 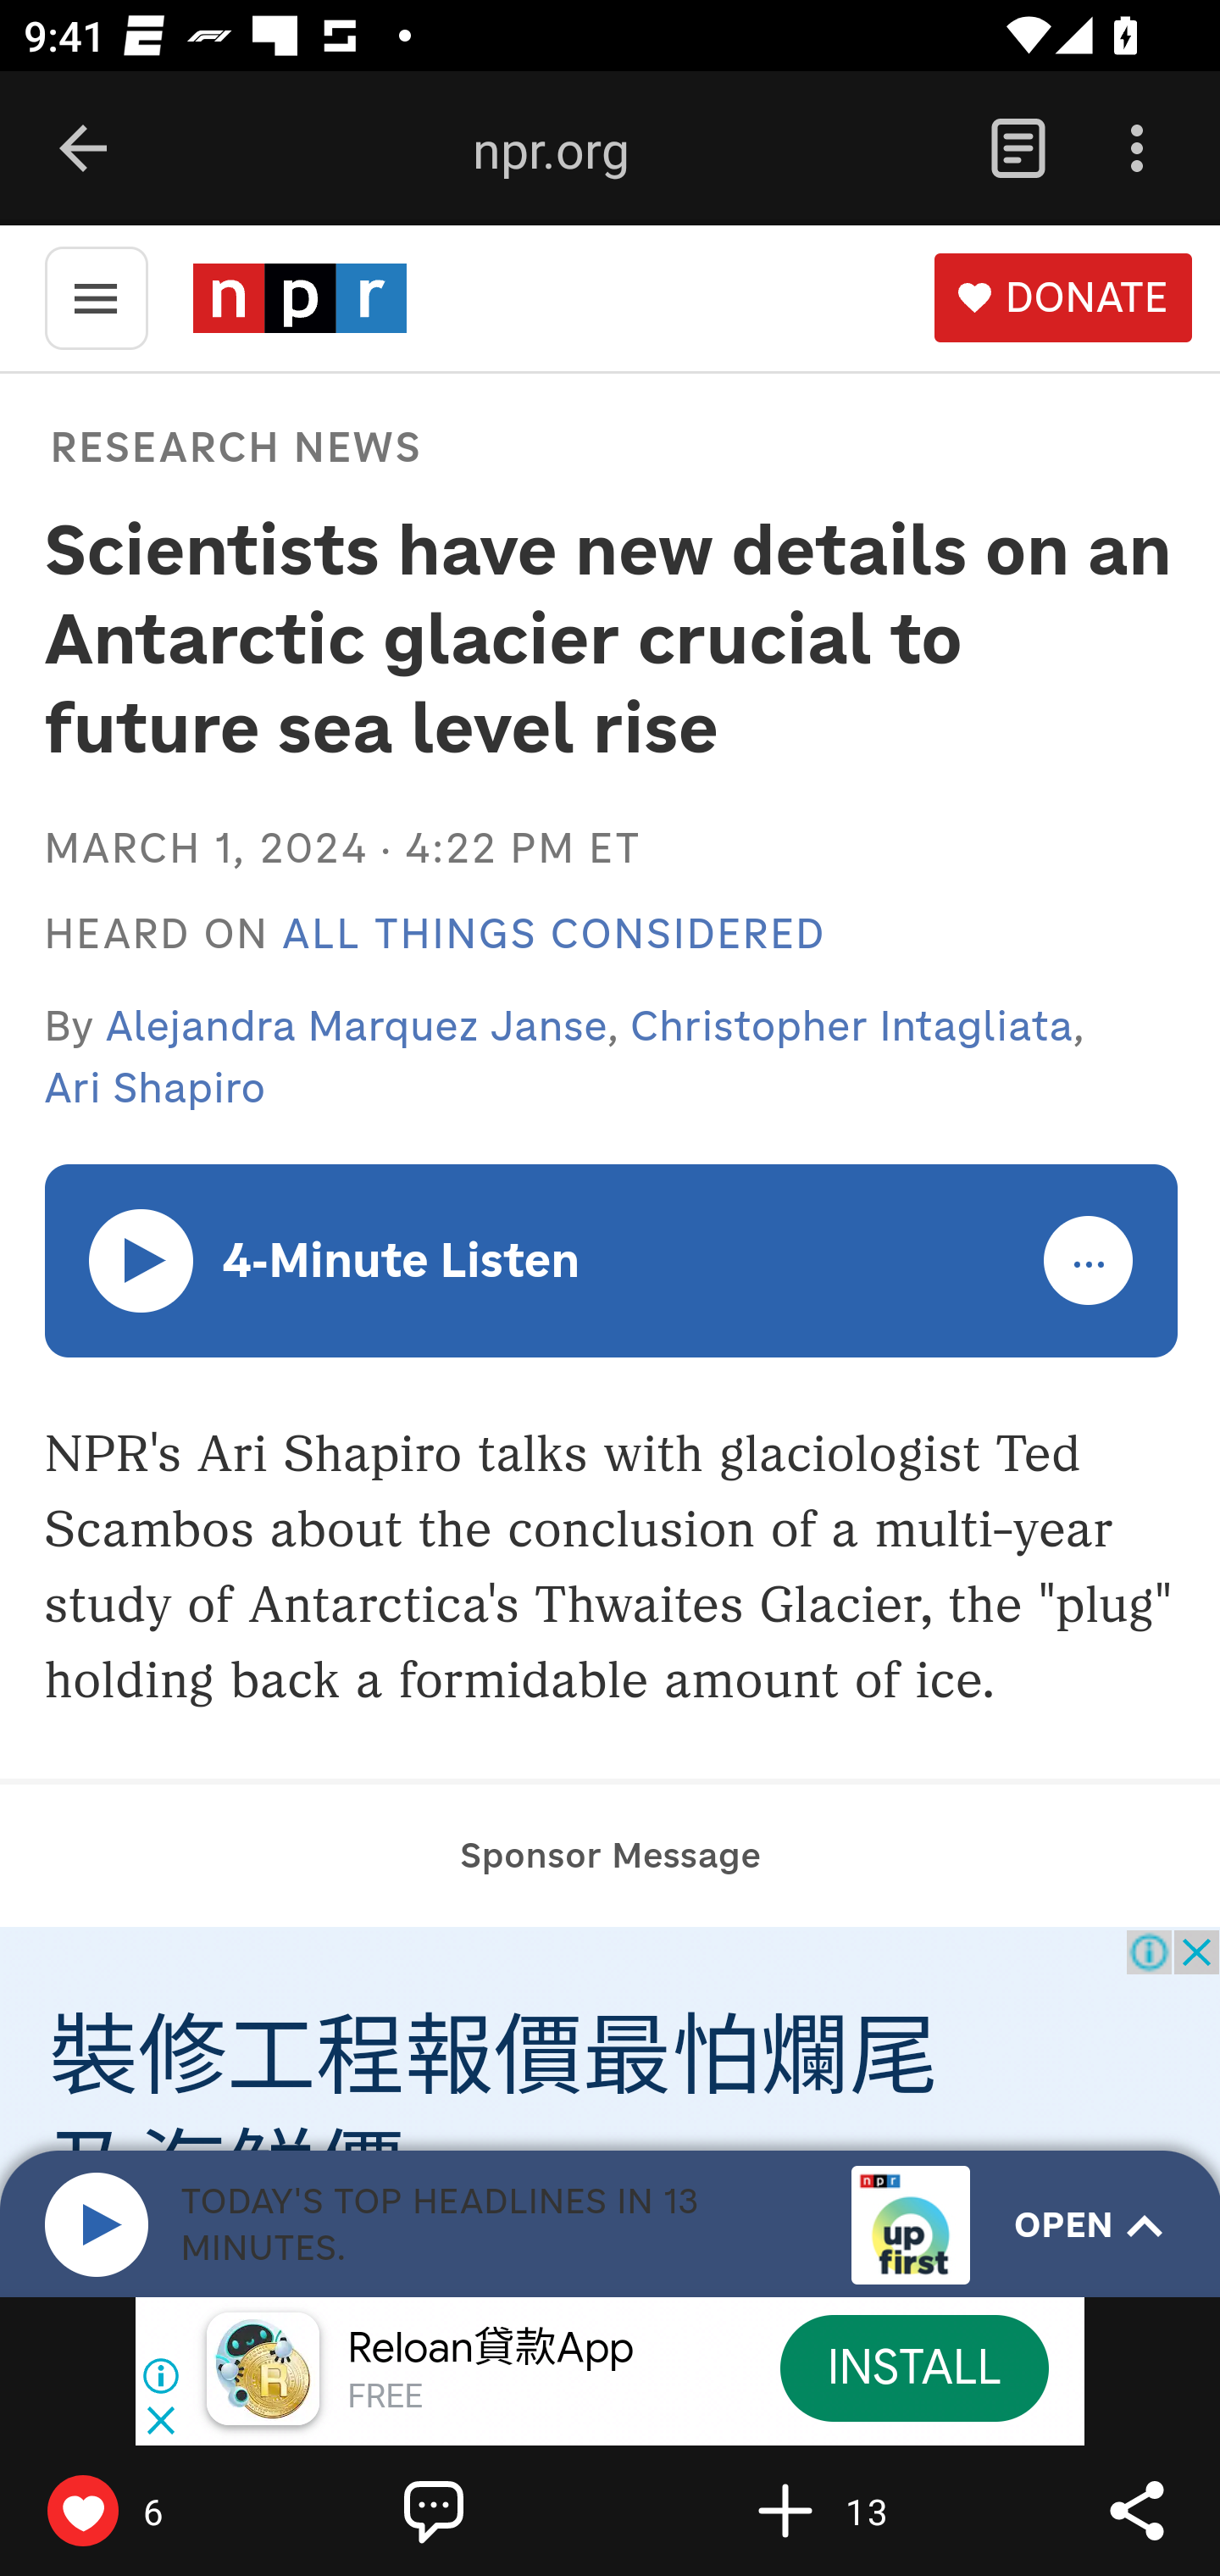 I want to click on ALL THINGS CONSIDERED, so click(x=554, y=935).